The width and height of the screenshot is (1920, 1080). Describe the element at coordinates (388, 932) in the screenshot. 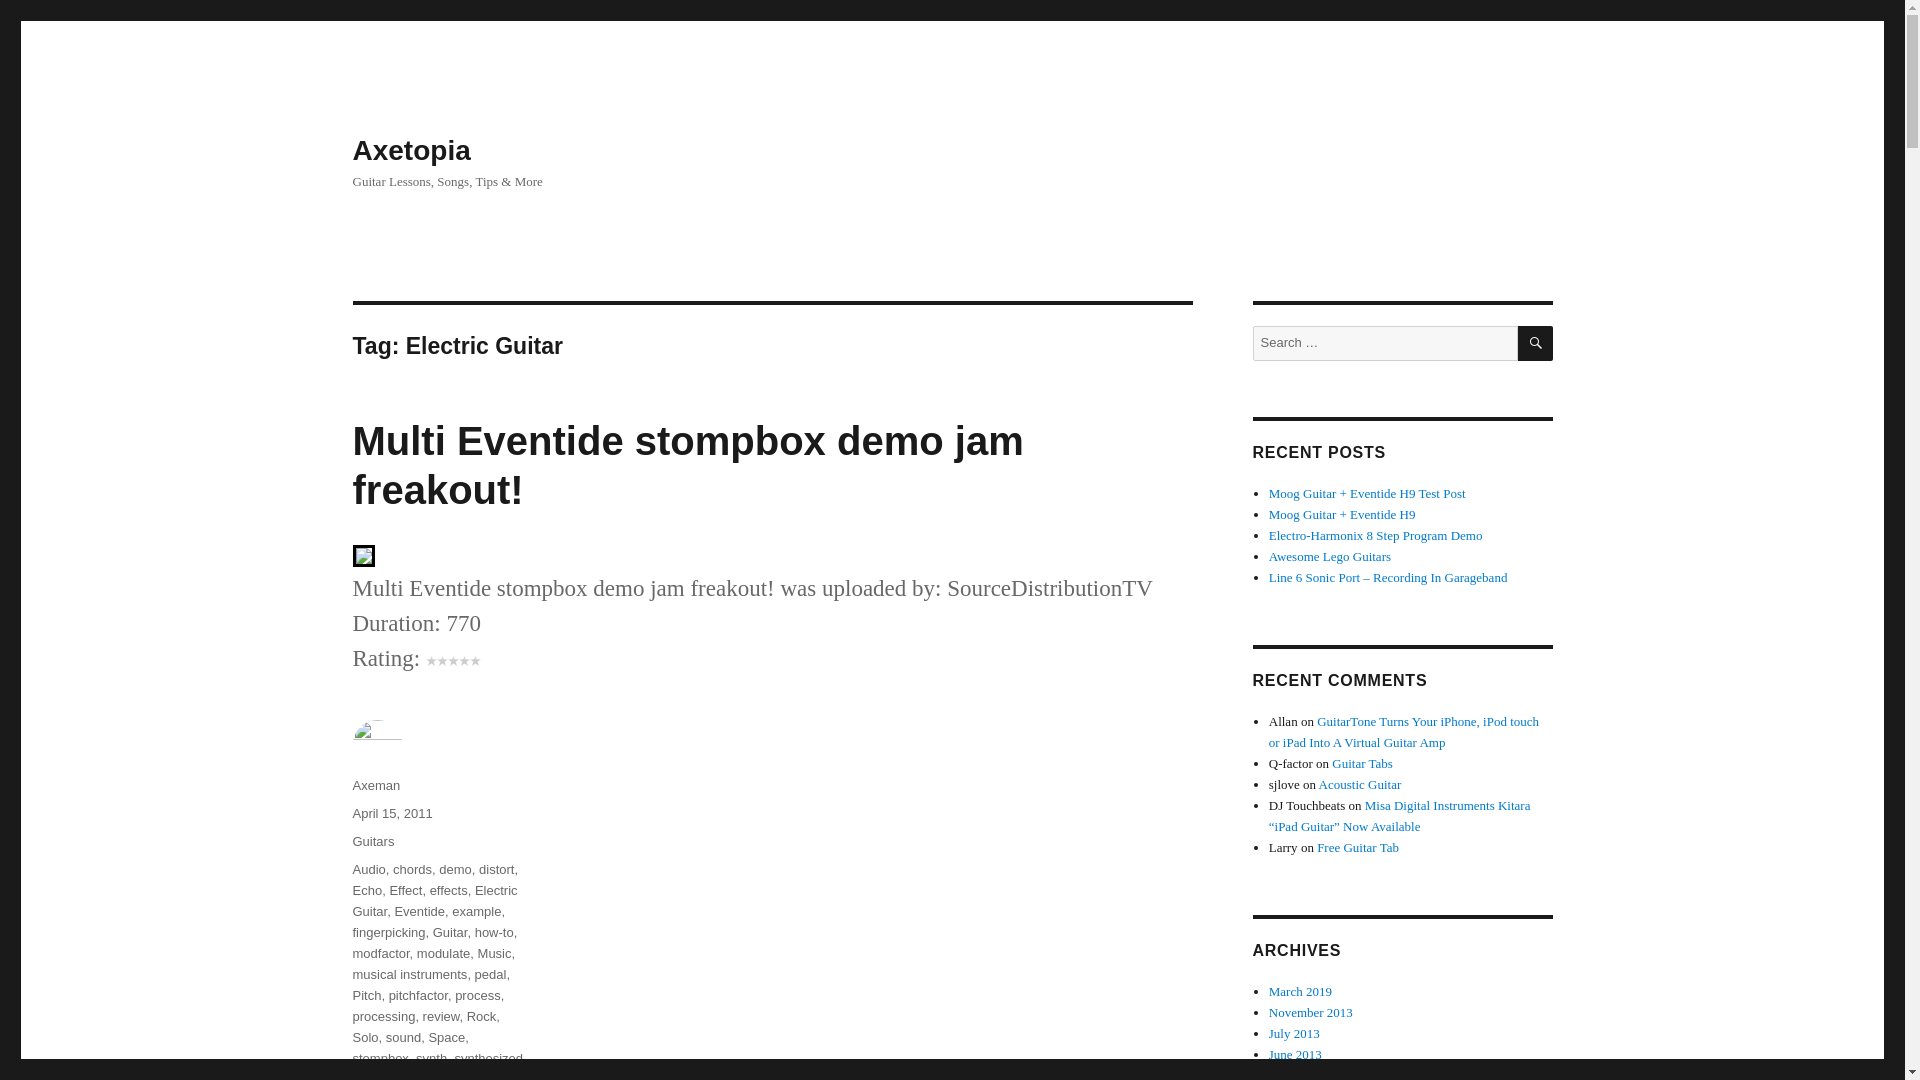

I see `fingerpicking` at that location.